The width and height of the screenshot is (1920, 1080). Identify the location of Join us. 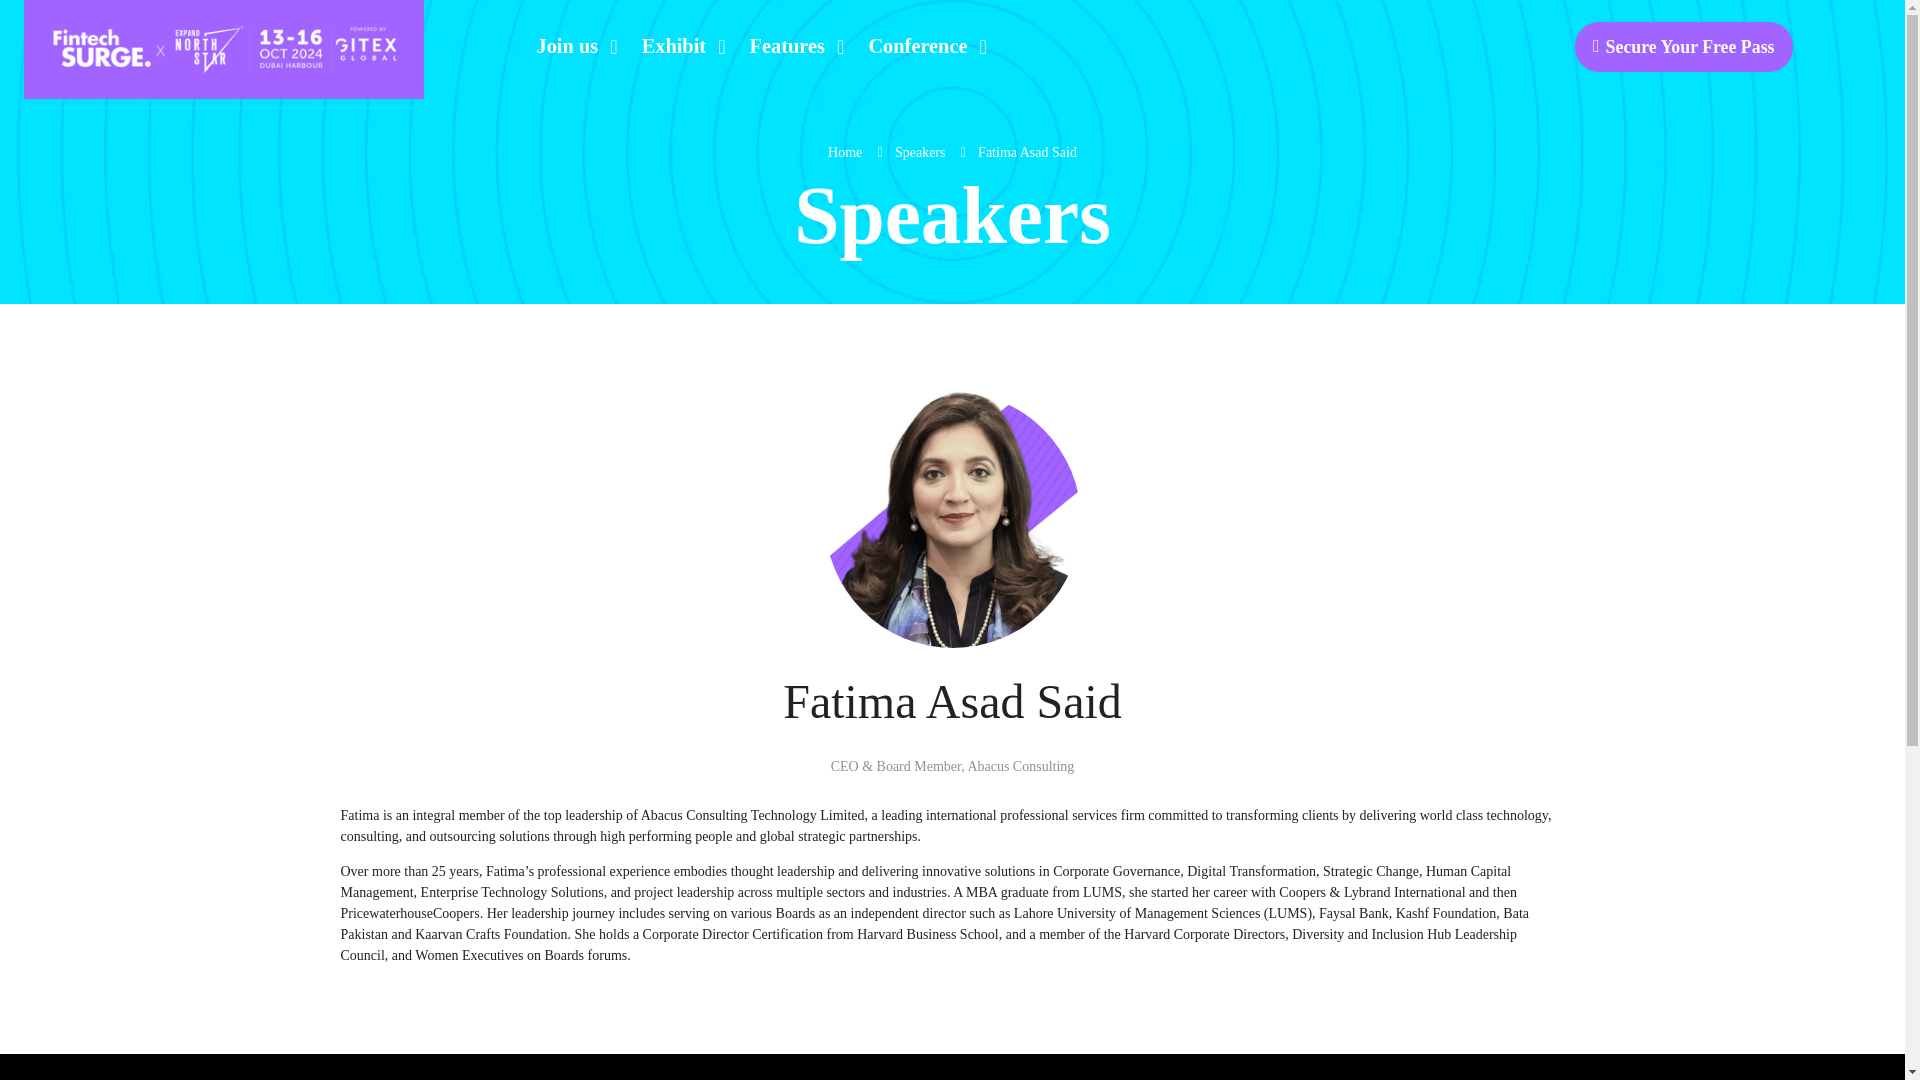
(570, 46).